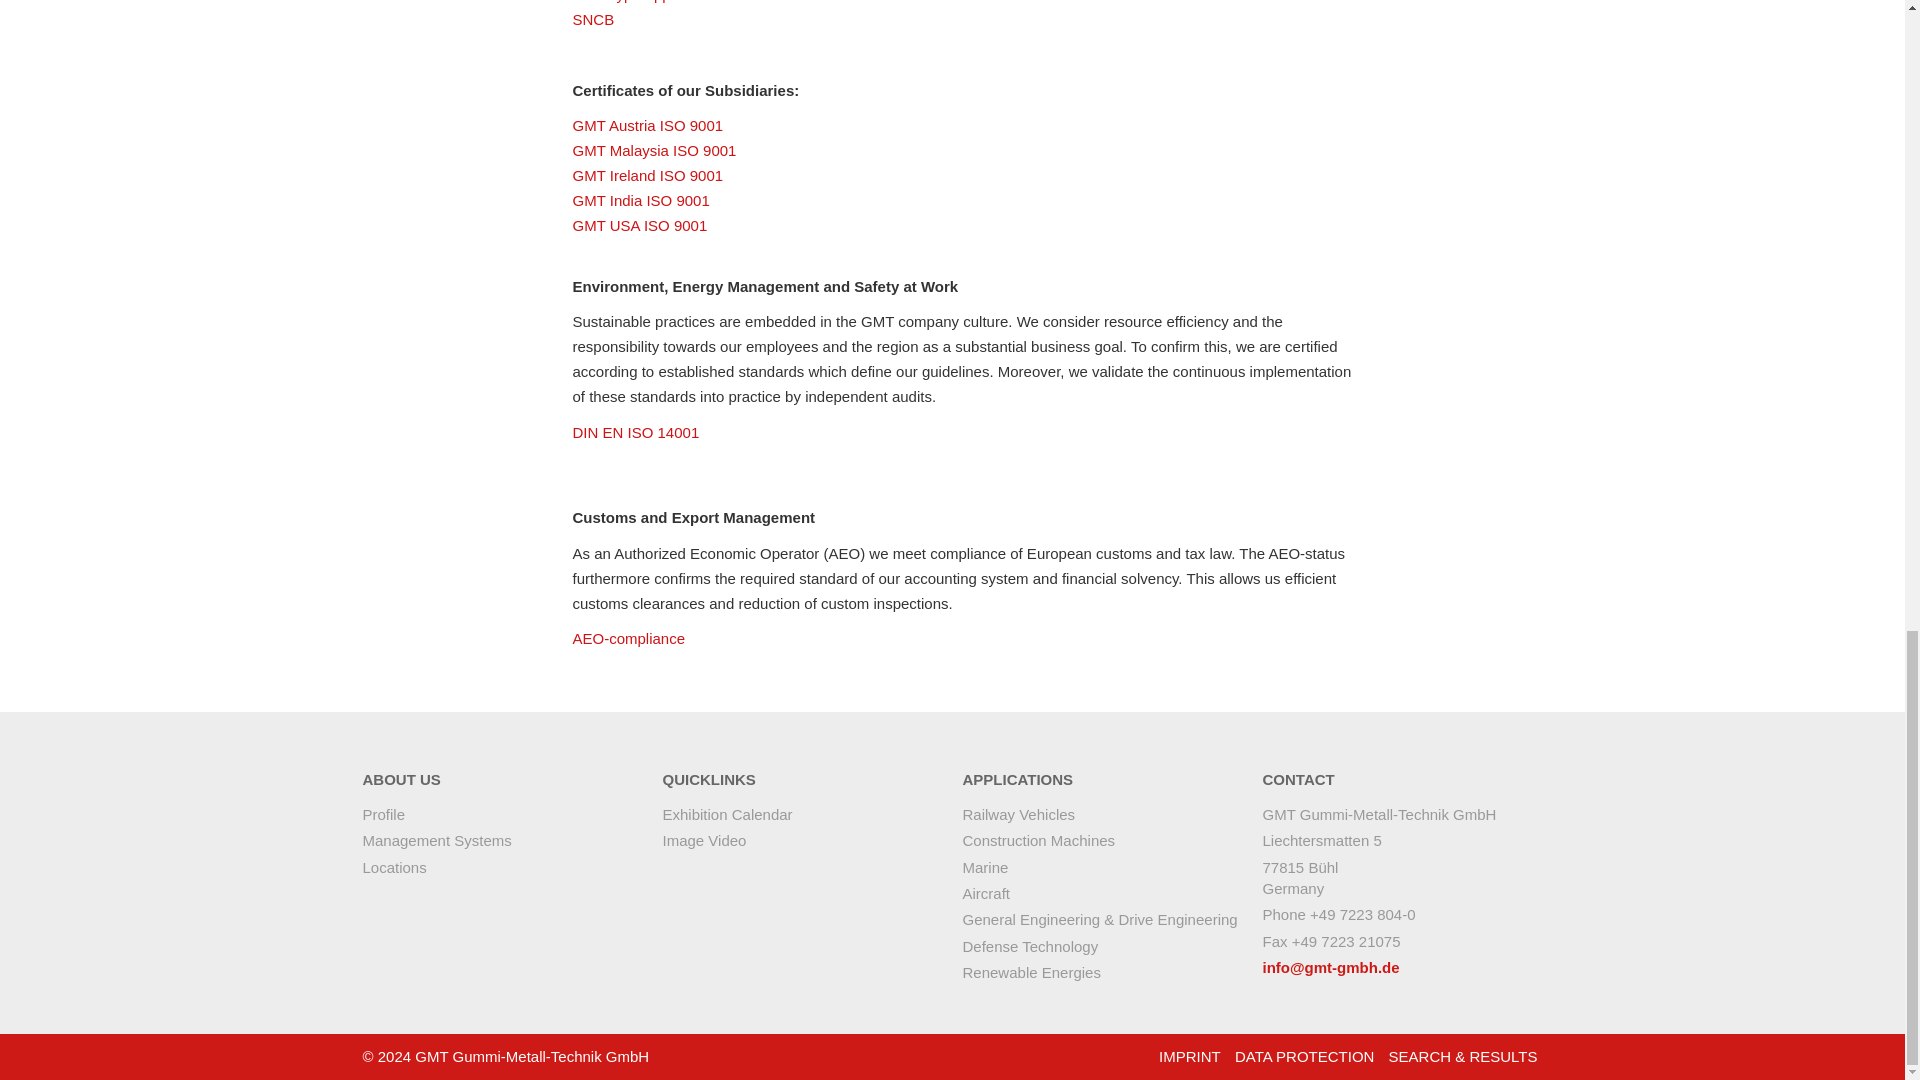  I want to click on SNCB, so click(593, 19).